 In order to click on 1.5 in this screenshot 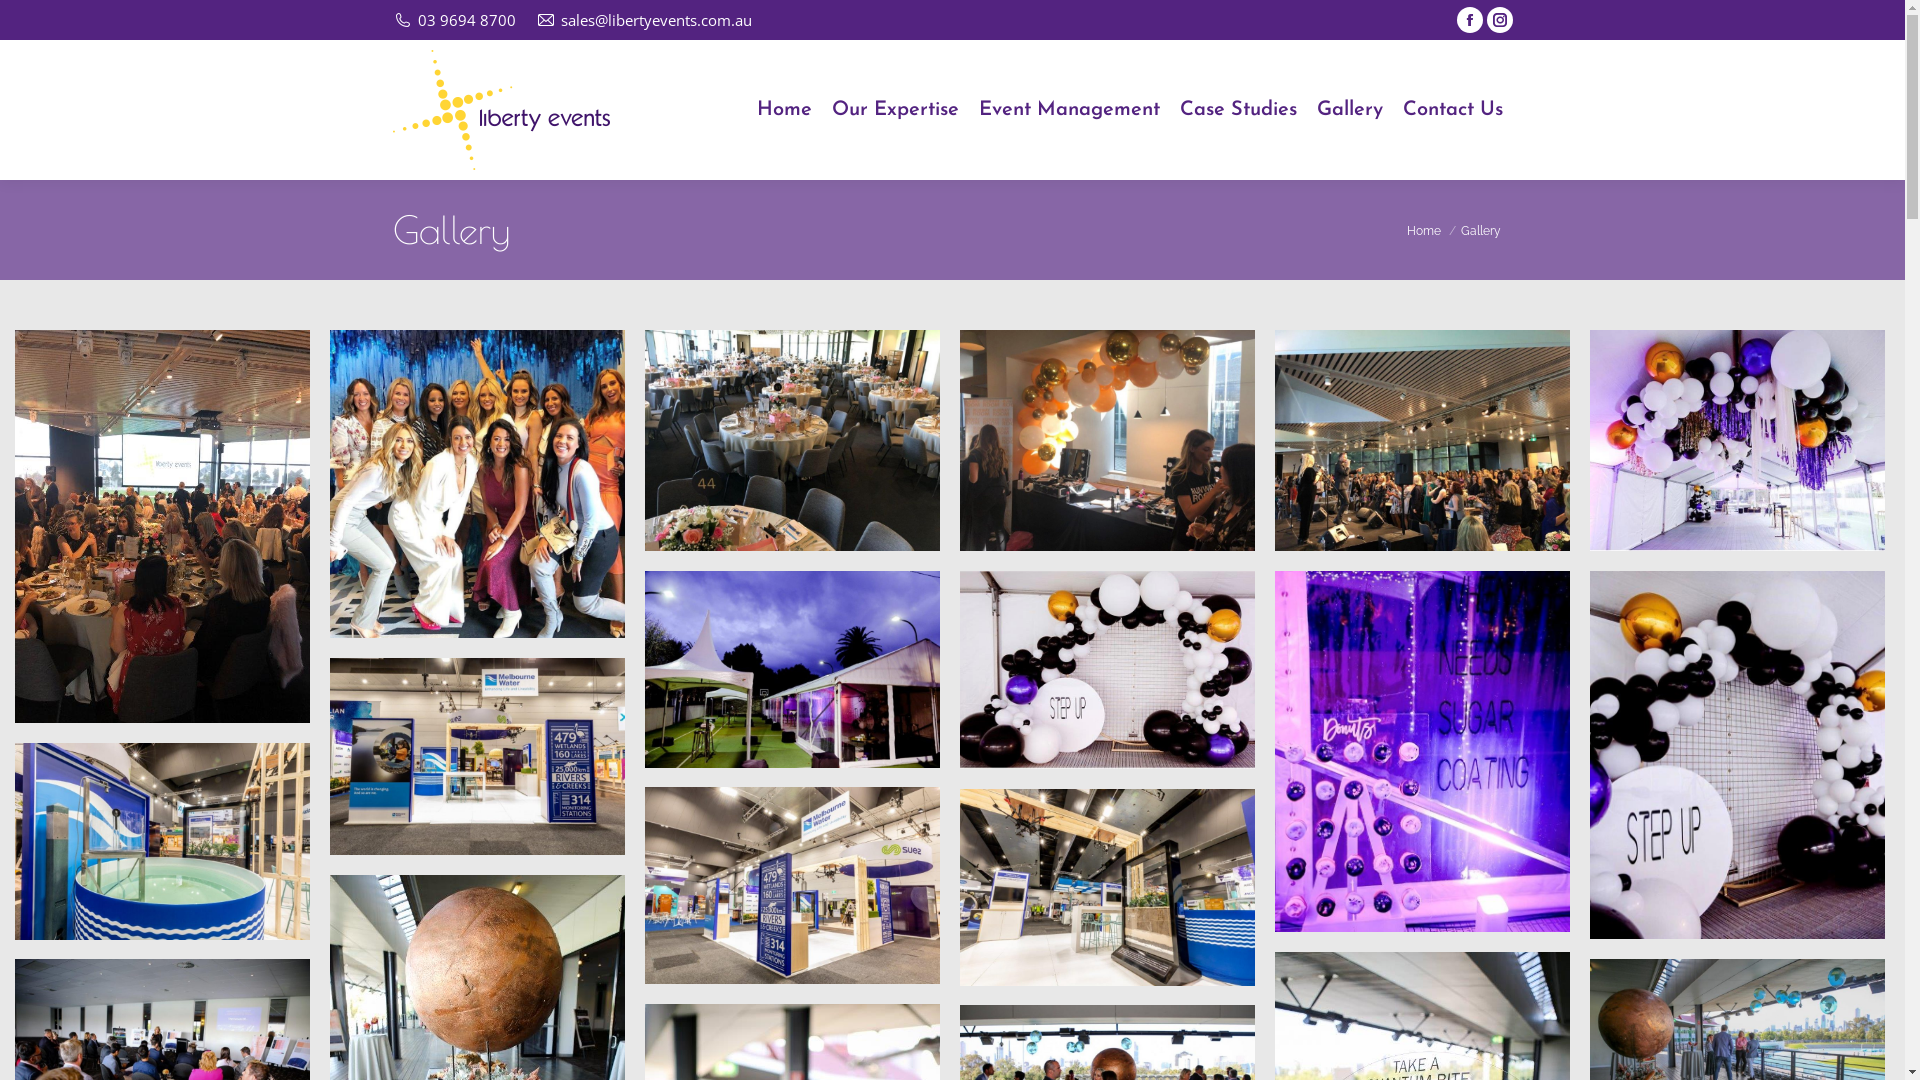, I will do `click(1422, 440)`.